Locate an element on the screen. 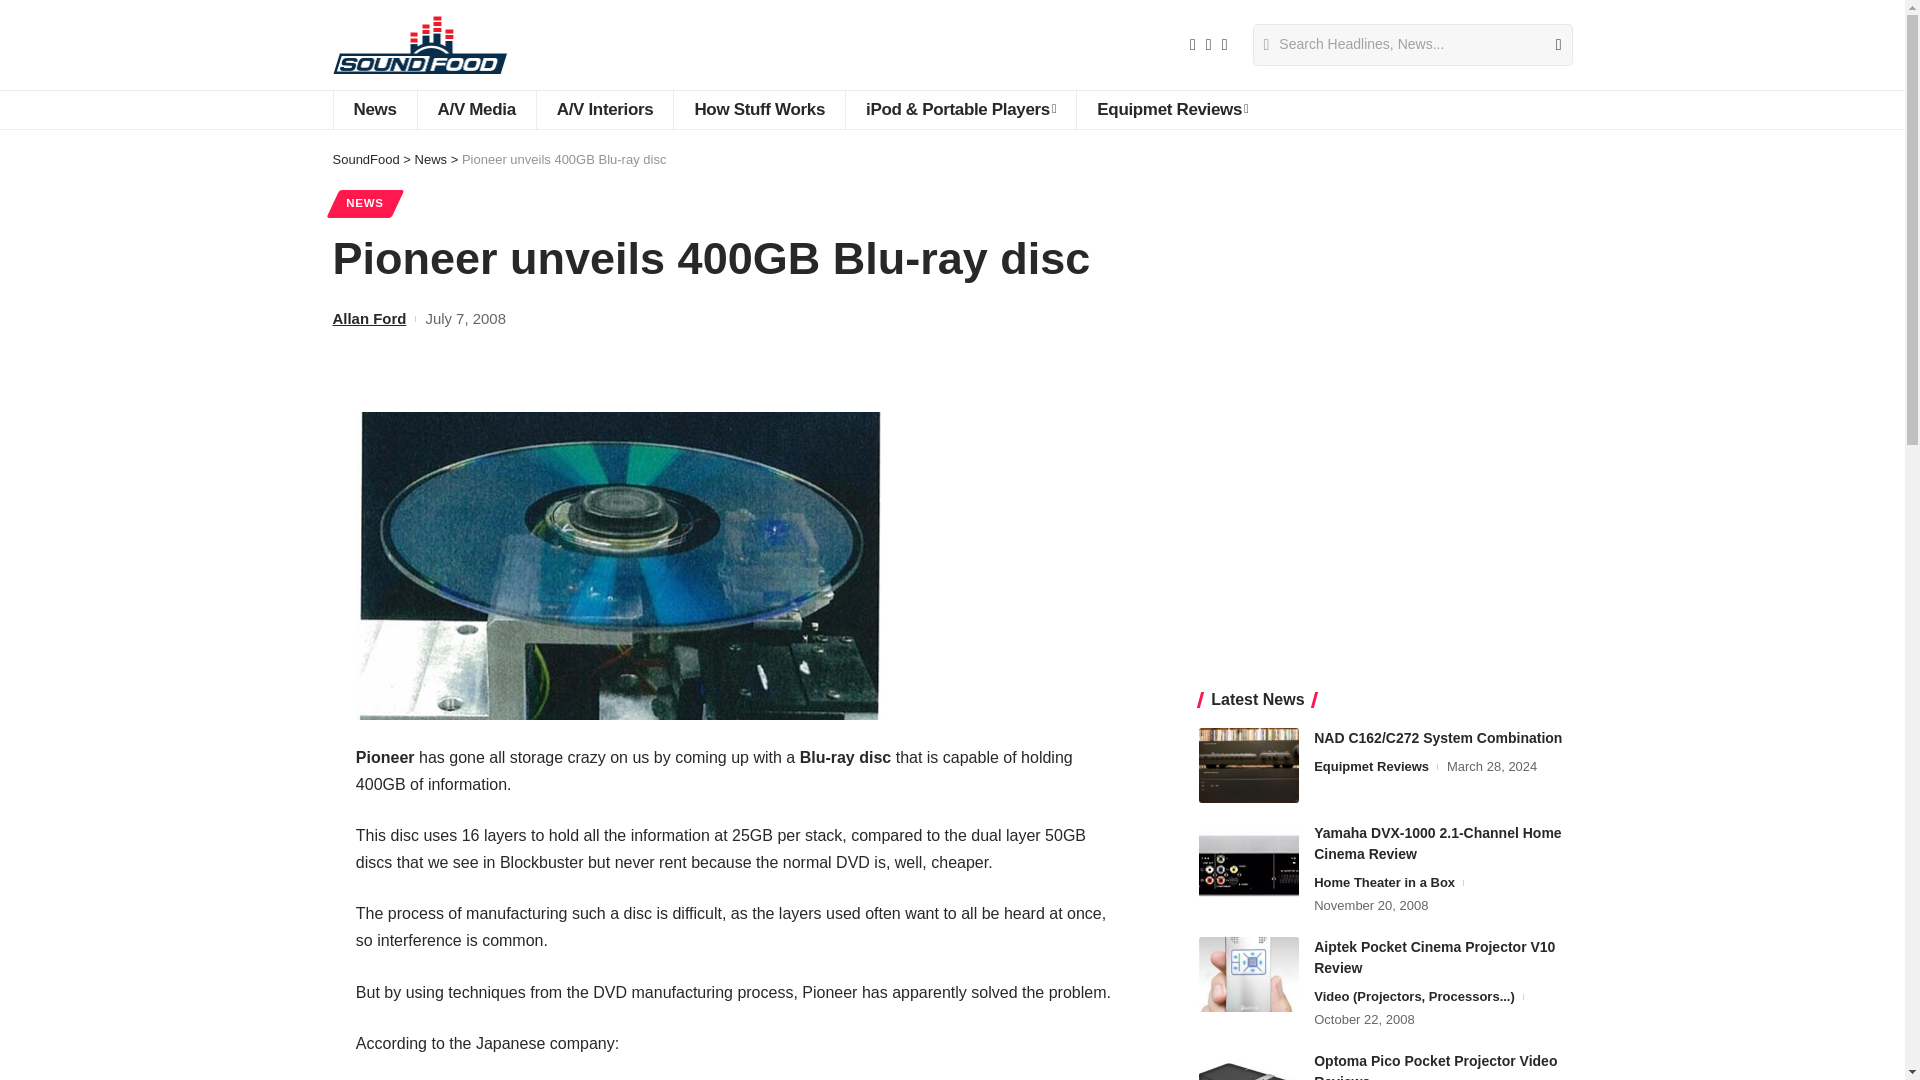 Image resolution: width=1920 pixels, height=1080 pixels. Yamaha DVX-1000 2.1-Channel Home Cinema Review is located at coordinates (1248, 859).